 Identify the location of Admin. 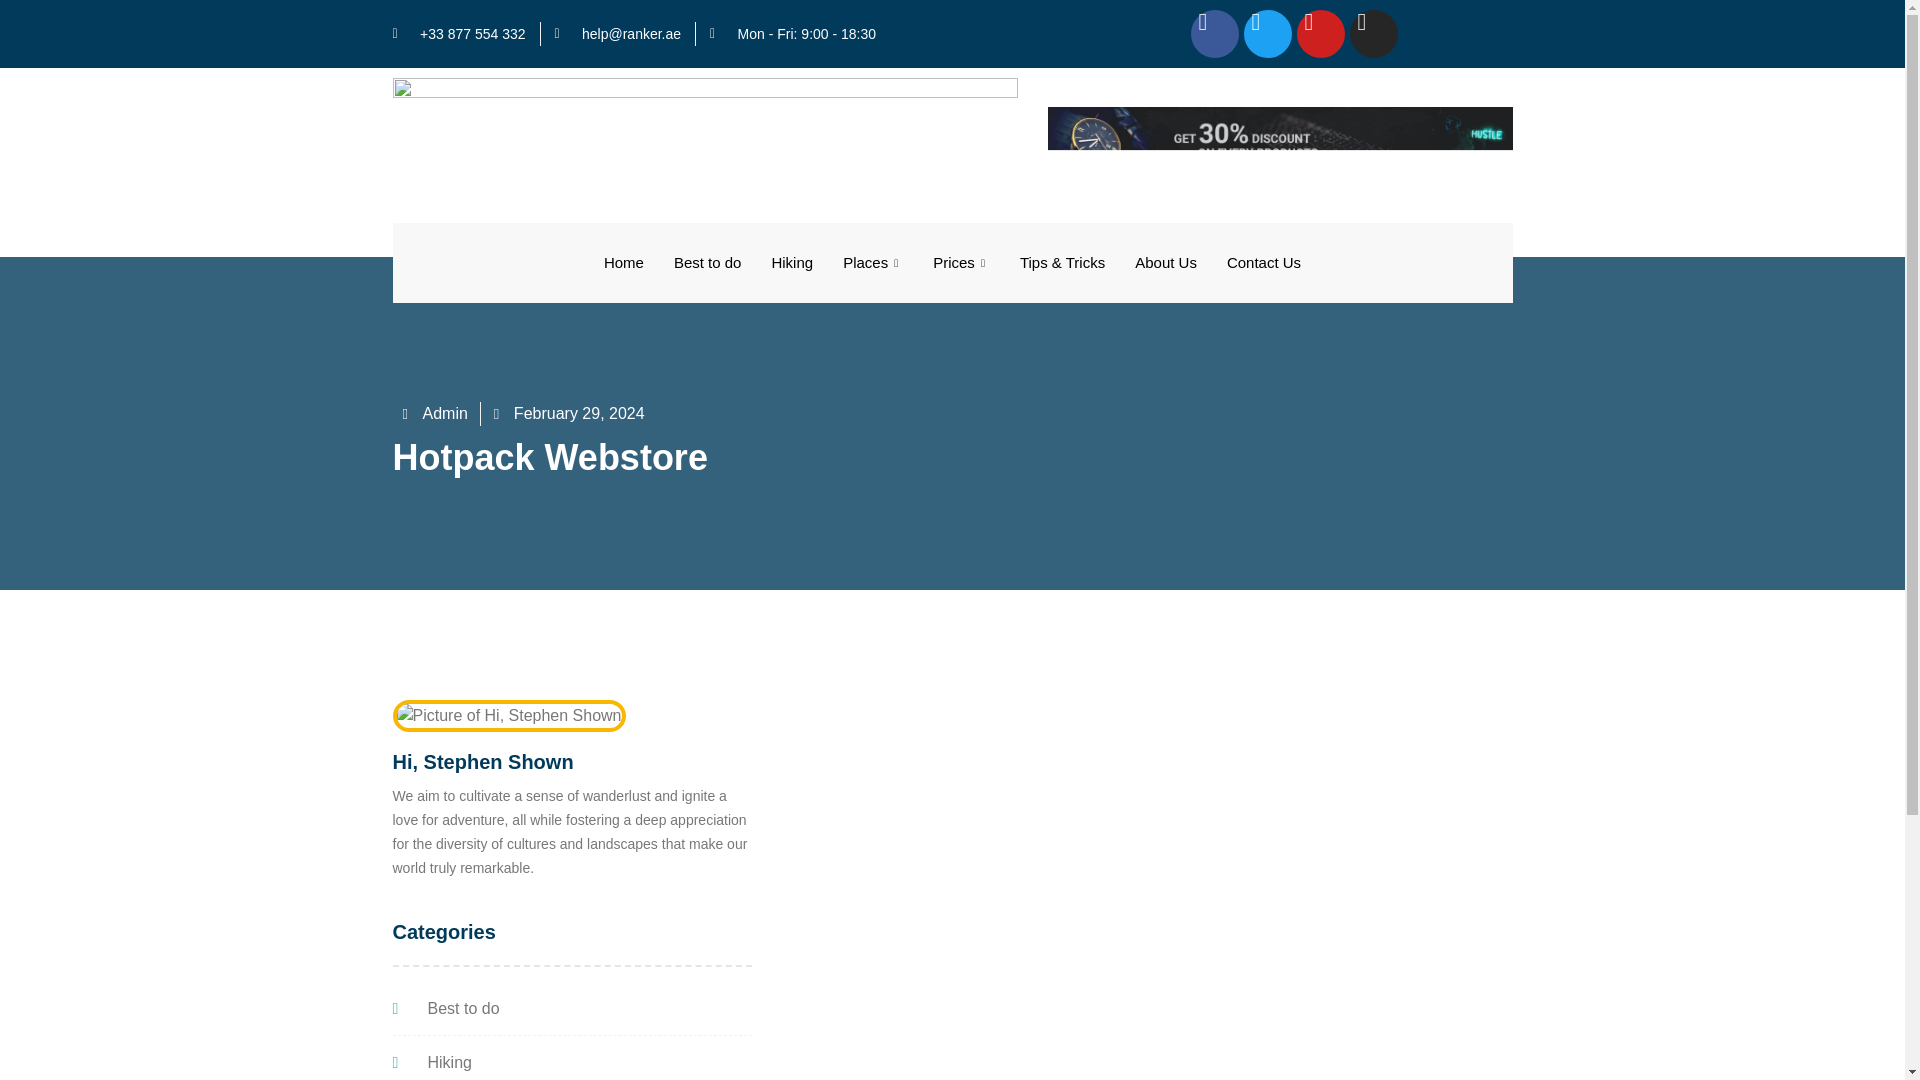
(434, 413).